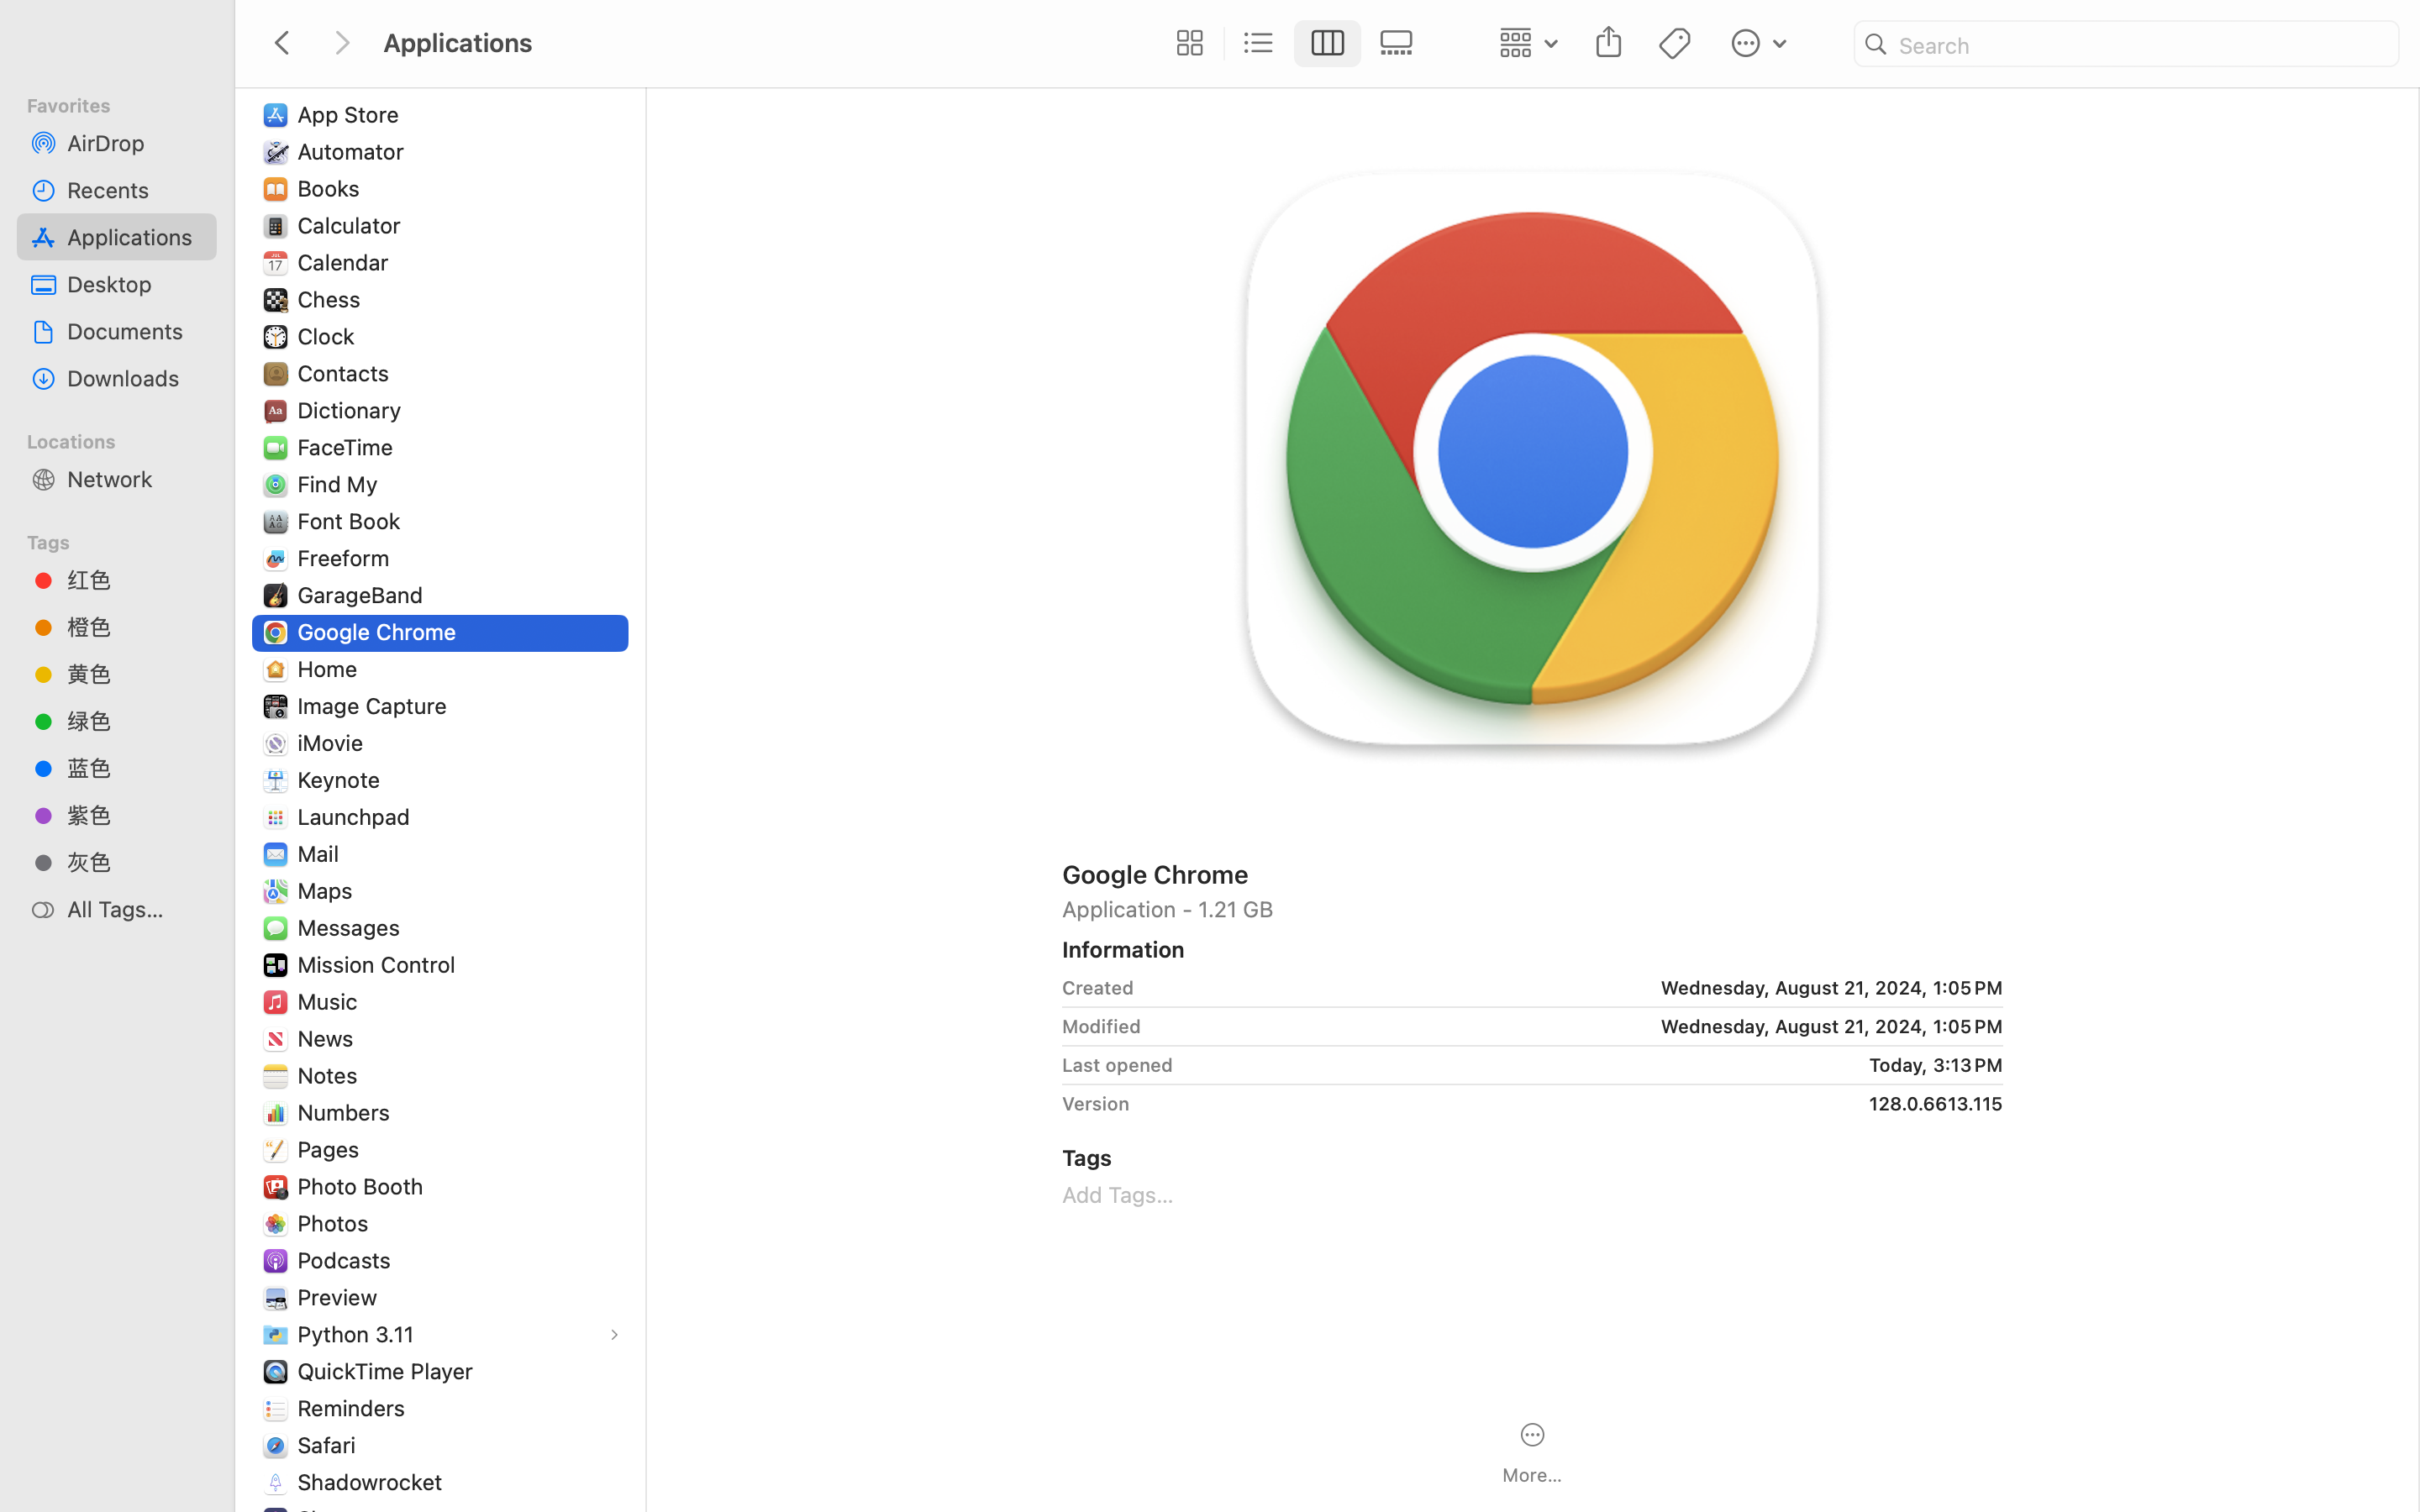 This screenshot has height=1512, width=2420. I want to click on Maps, so click(329, 890).